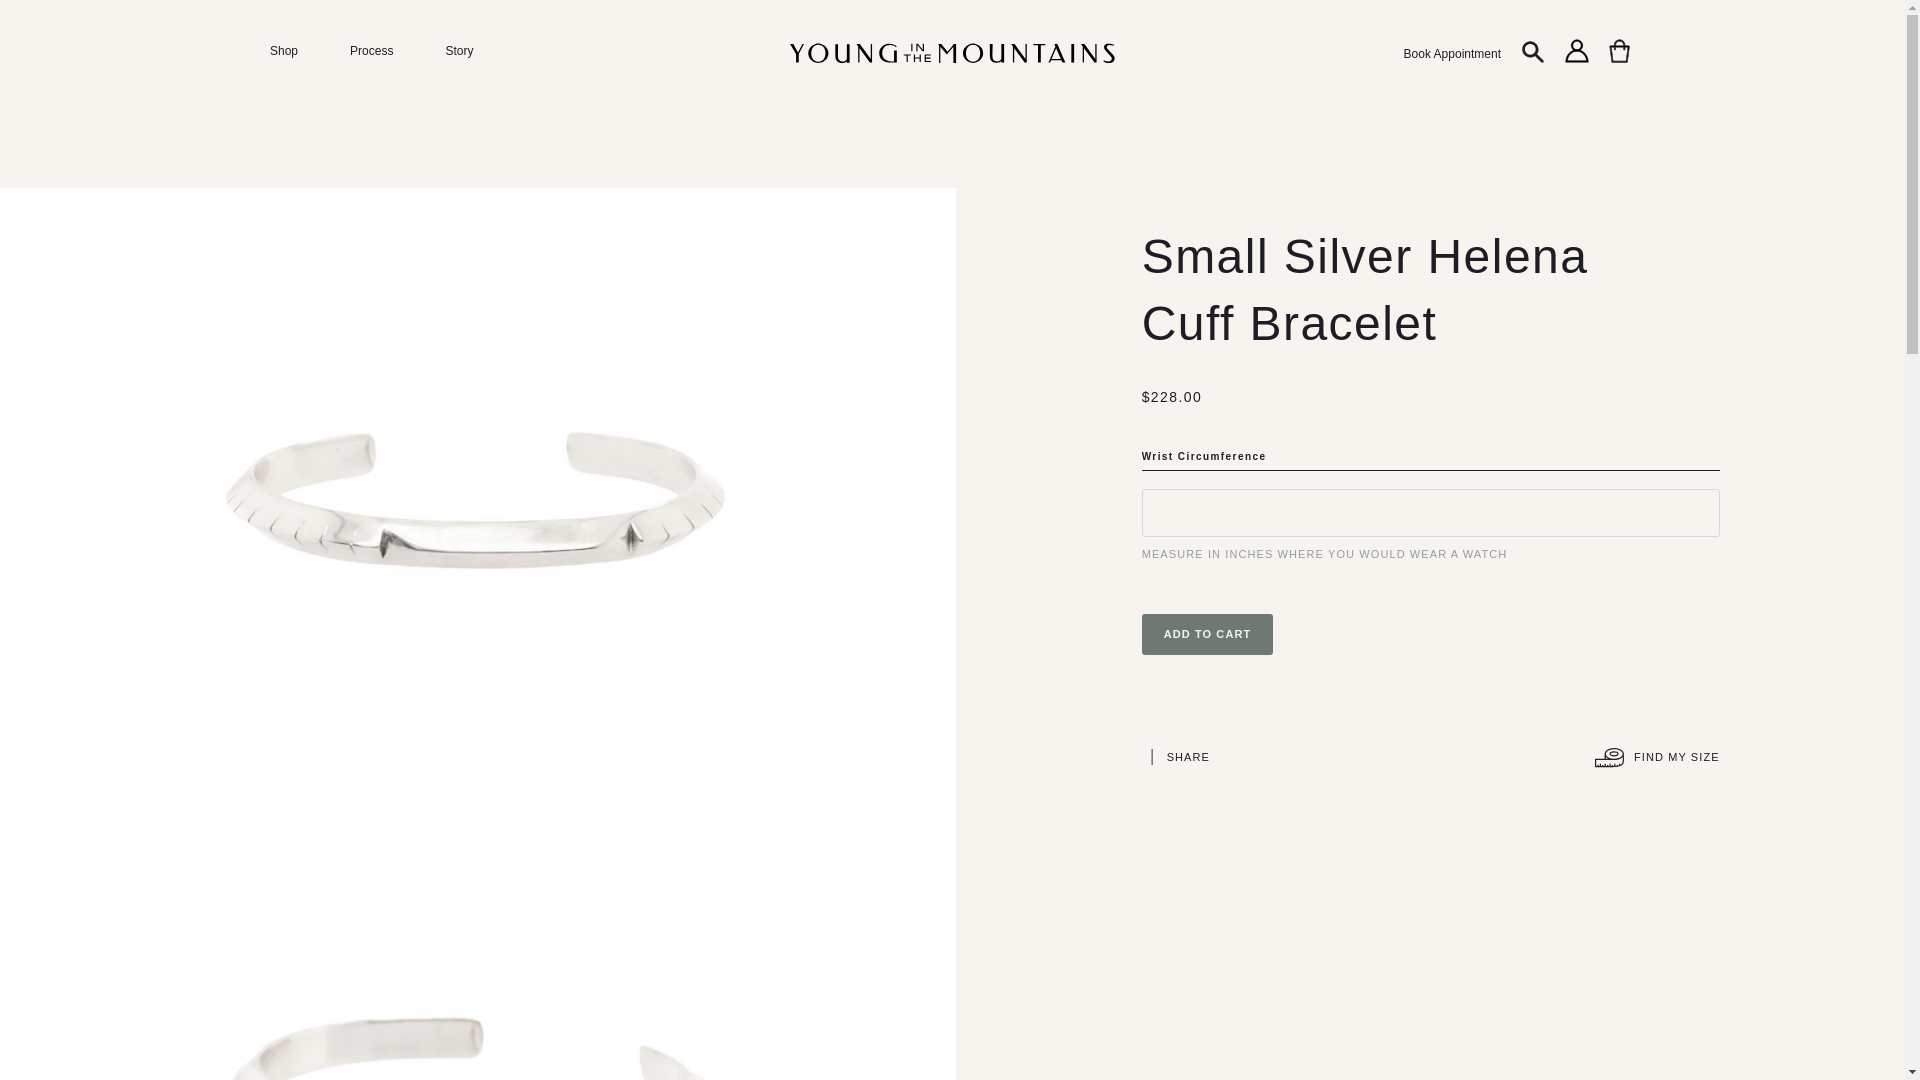 The image size is (1920, 1080). I want to click on SHARE, so click(1188, 757).